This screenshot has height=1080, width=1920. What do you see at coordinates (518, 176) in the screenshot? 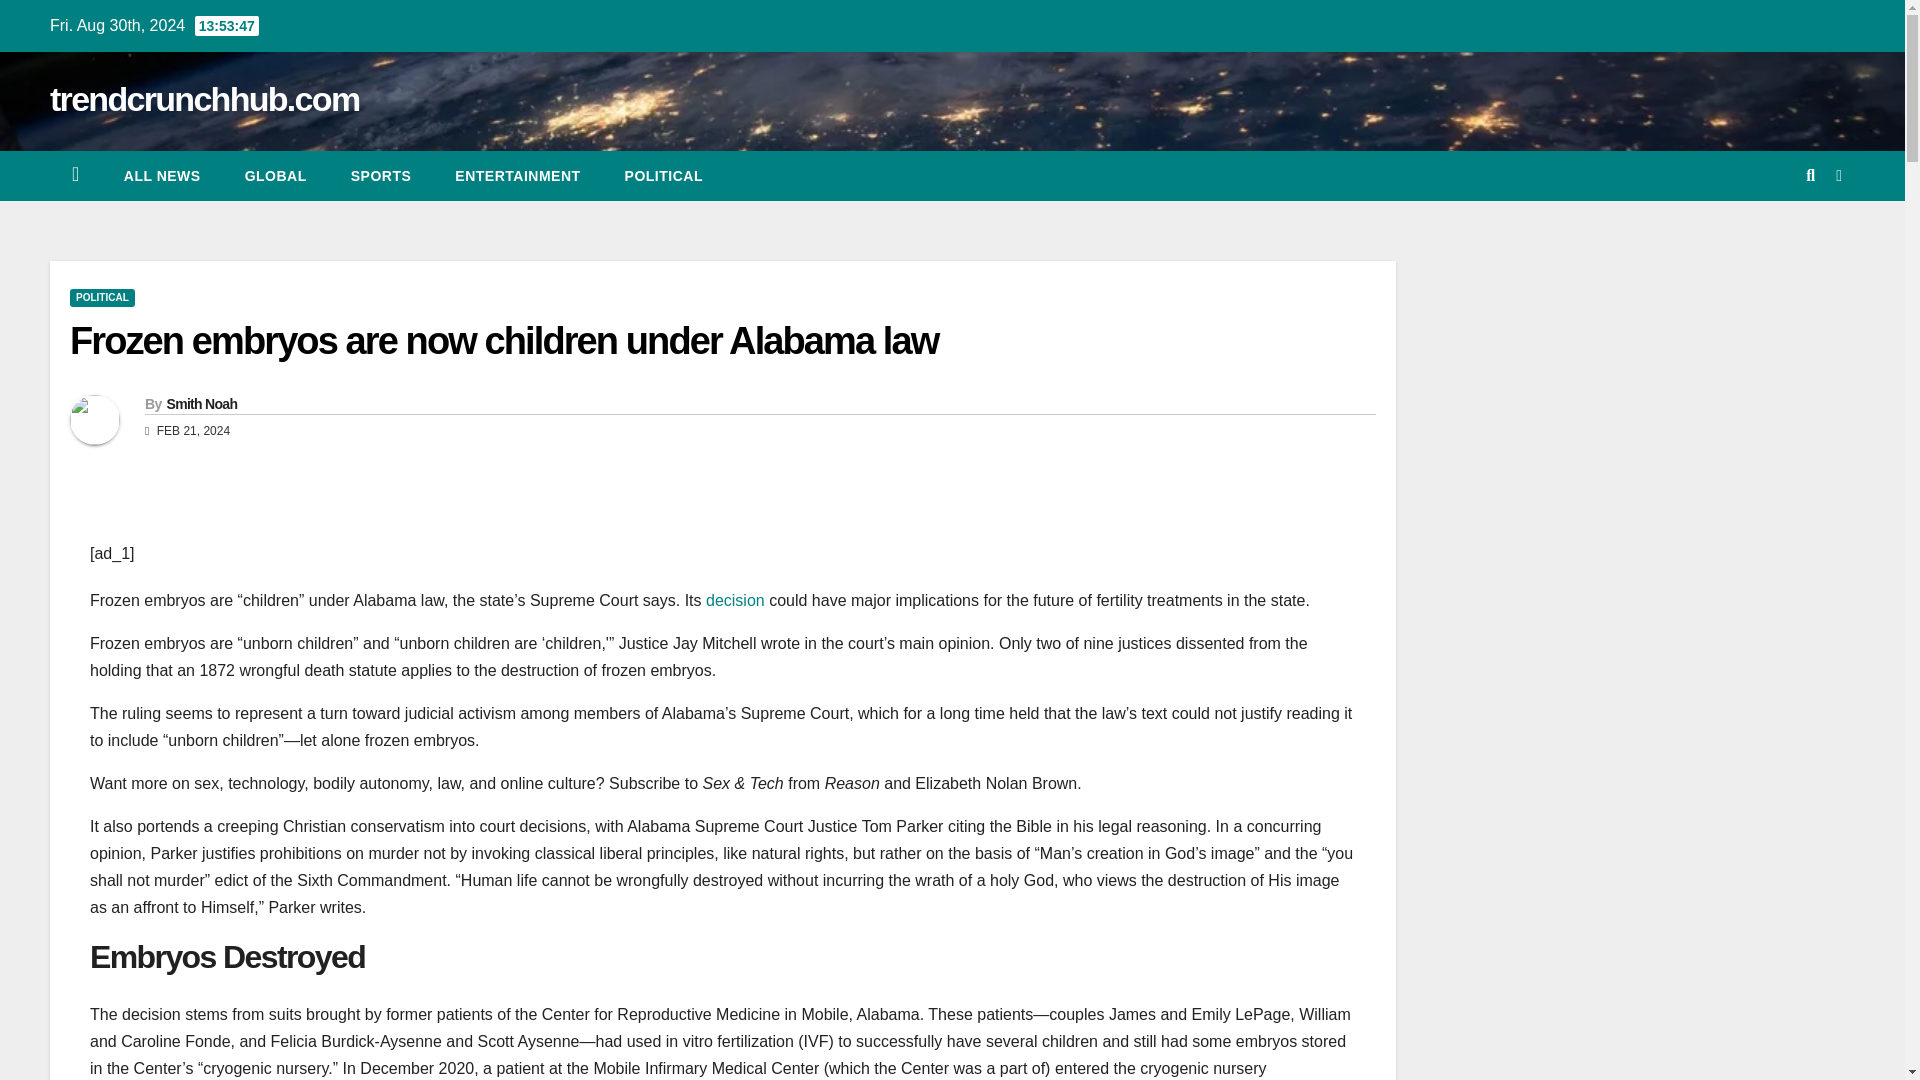
I see `ENTERTAINMENT` at bounding box center [518, 176].